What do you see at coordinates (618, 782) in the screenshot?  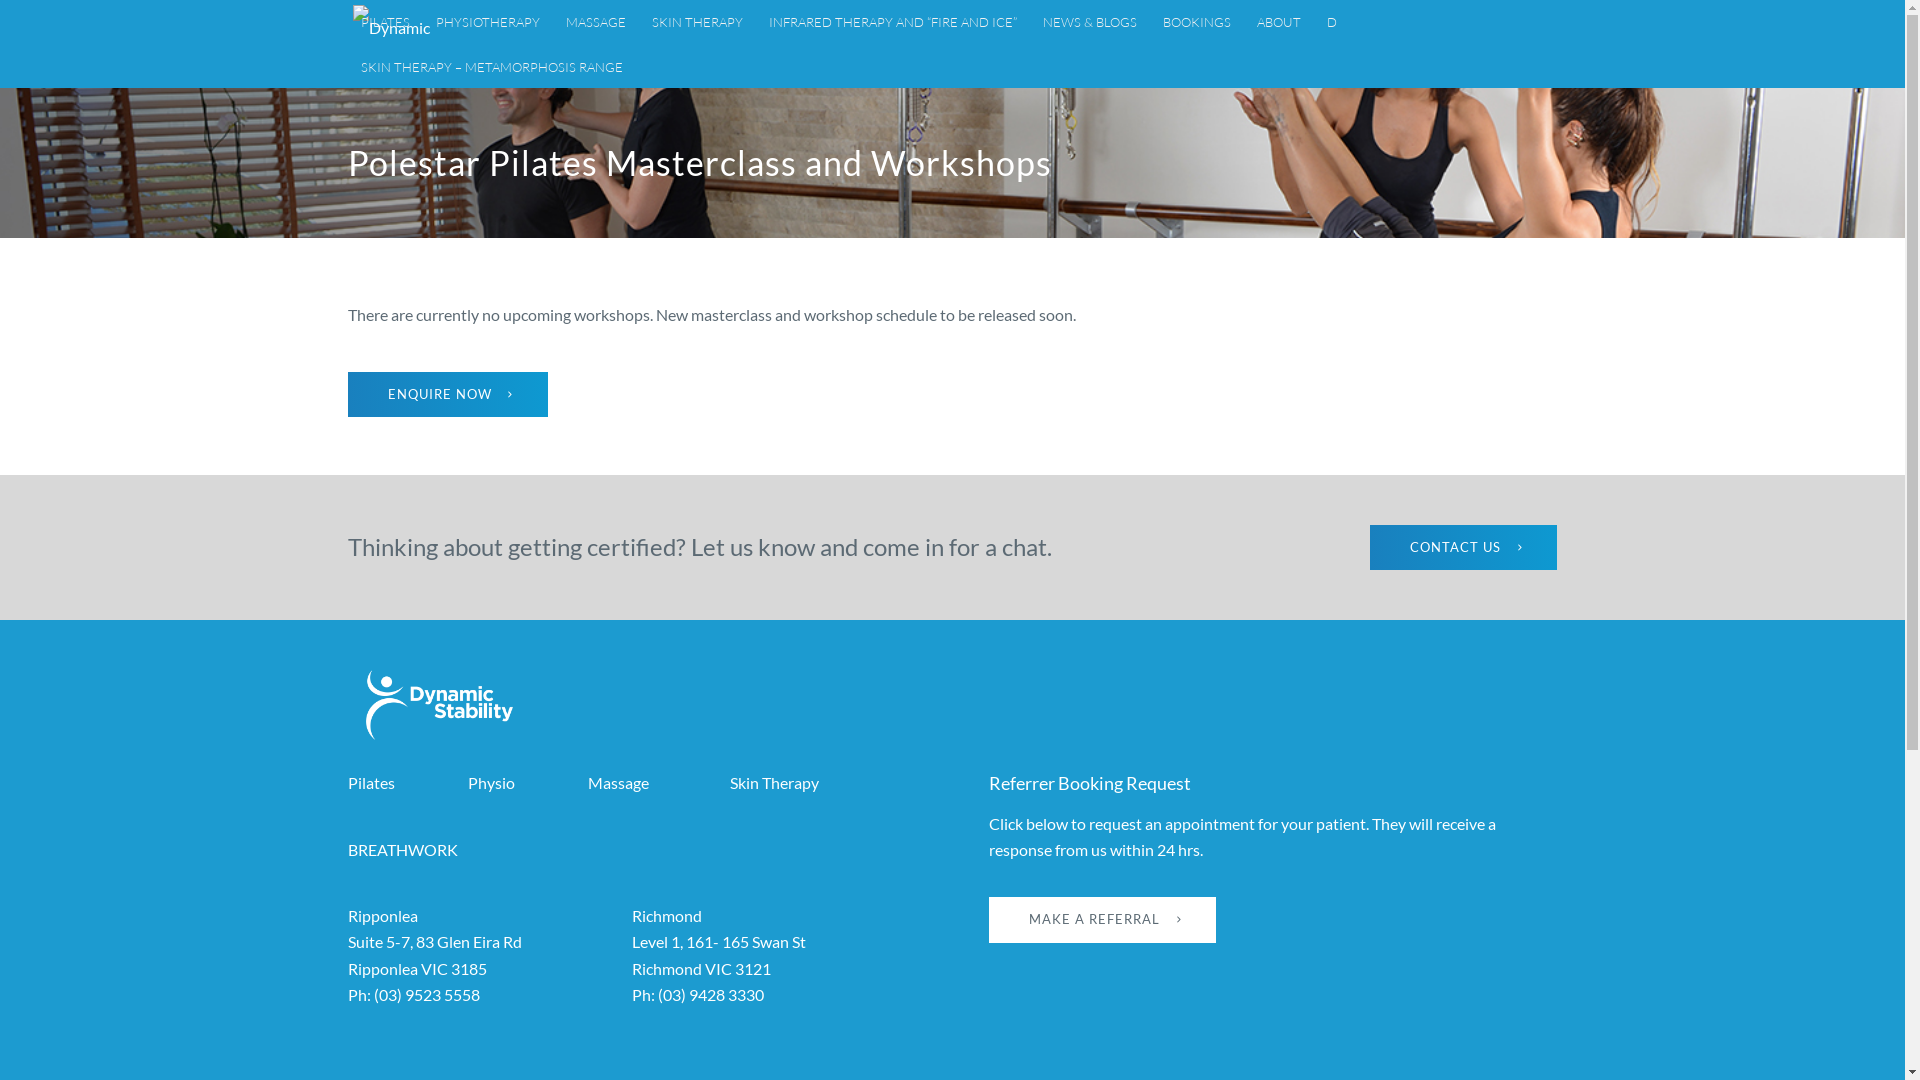 I see `Massage` at bounding box center [618, 782].